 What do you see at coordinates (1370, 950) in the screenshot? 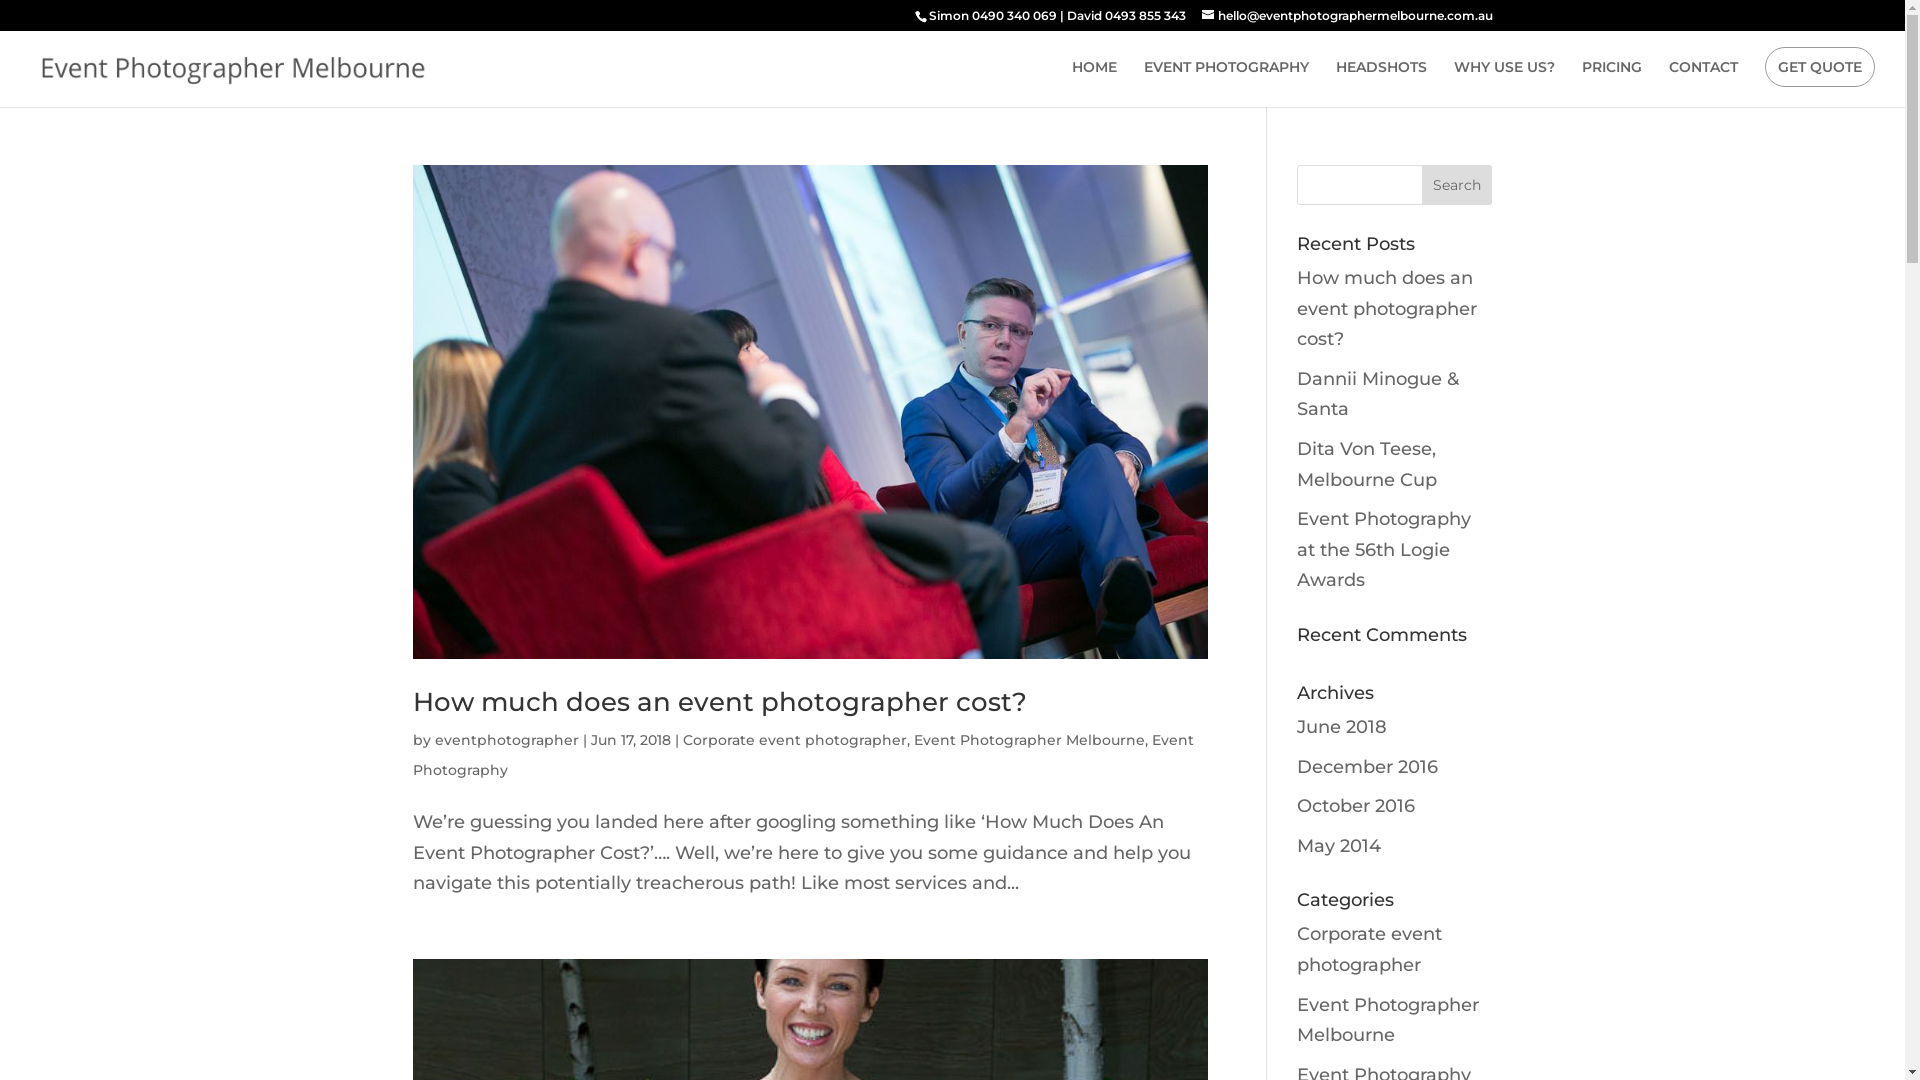
I see `Corporate event photographer` at bounding box center [1370, 950].